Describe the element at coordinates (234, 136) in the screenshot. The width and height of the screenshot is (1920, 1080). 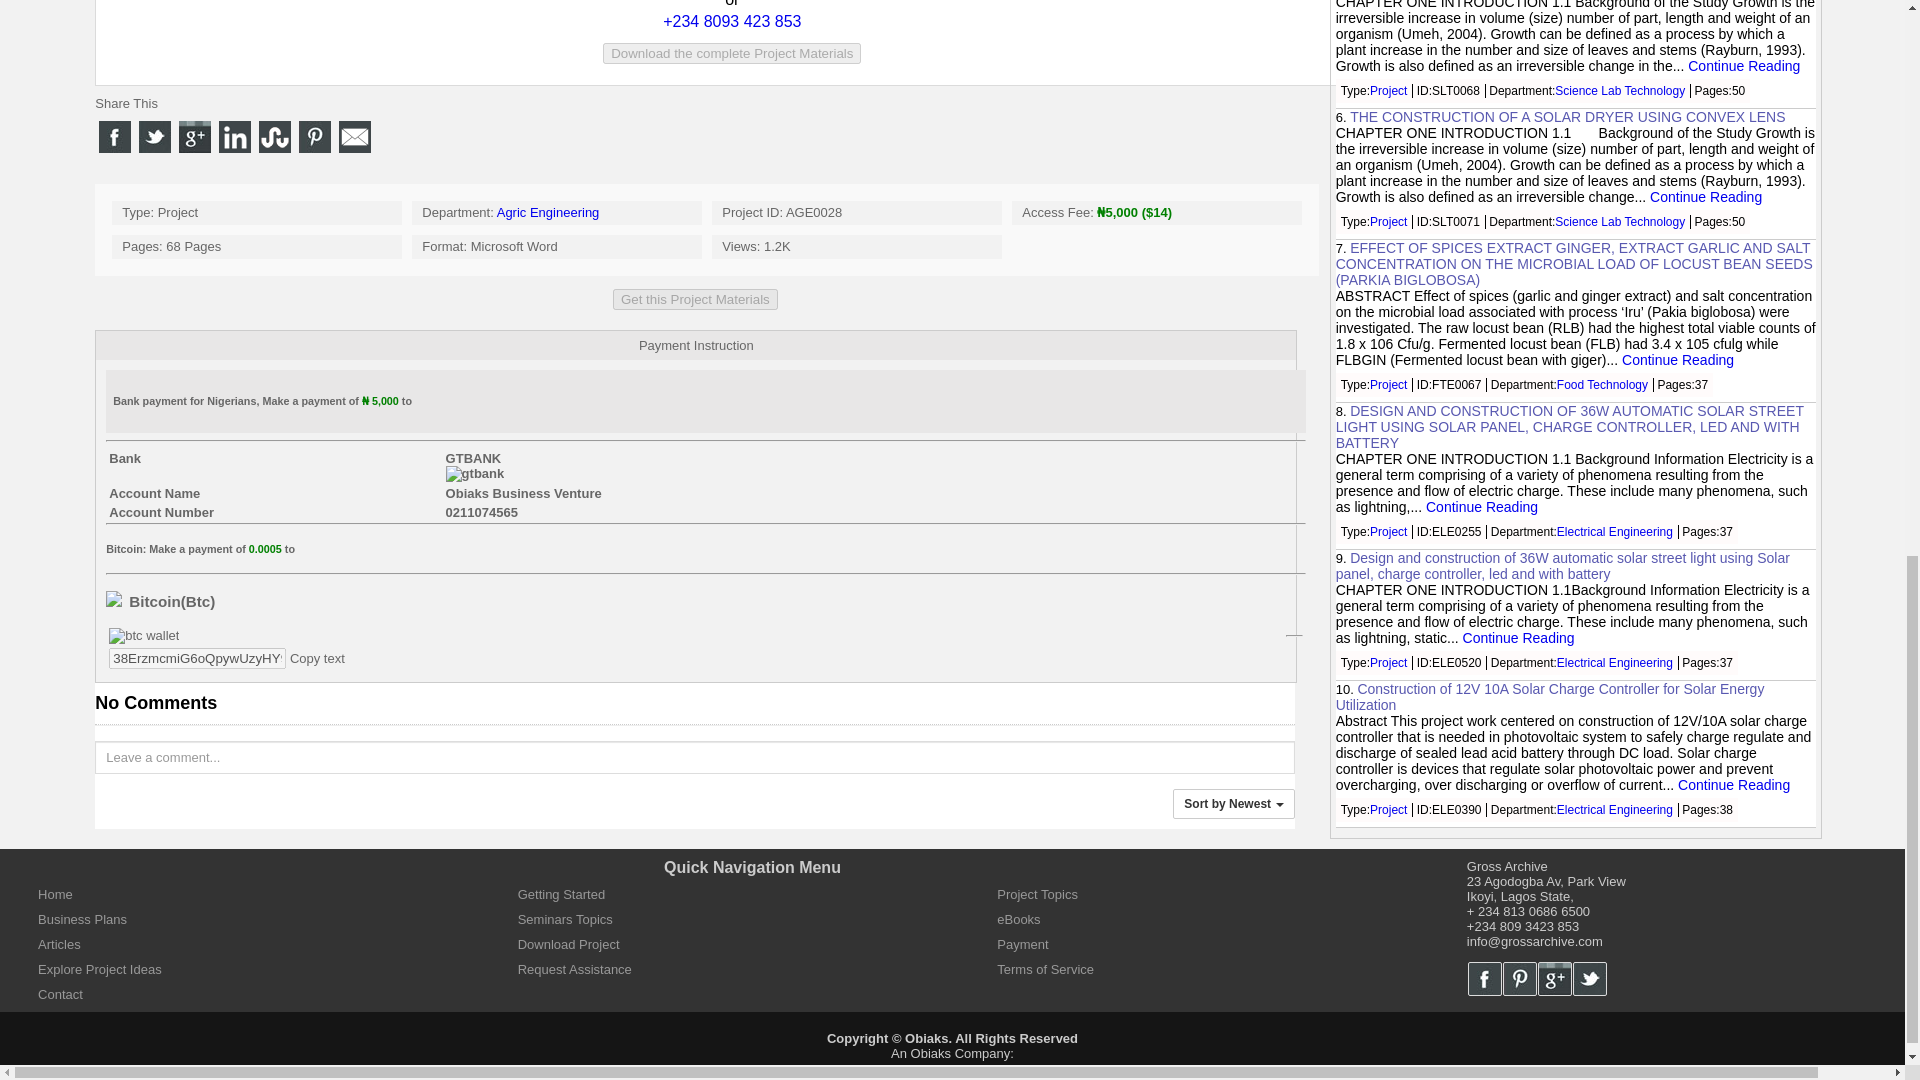
I see `Share on LinkedIn` at that location.